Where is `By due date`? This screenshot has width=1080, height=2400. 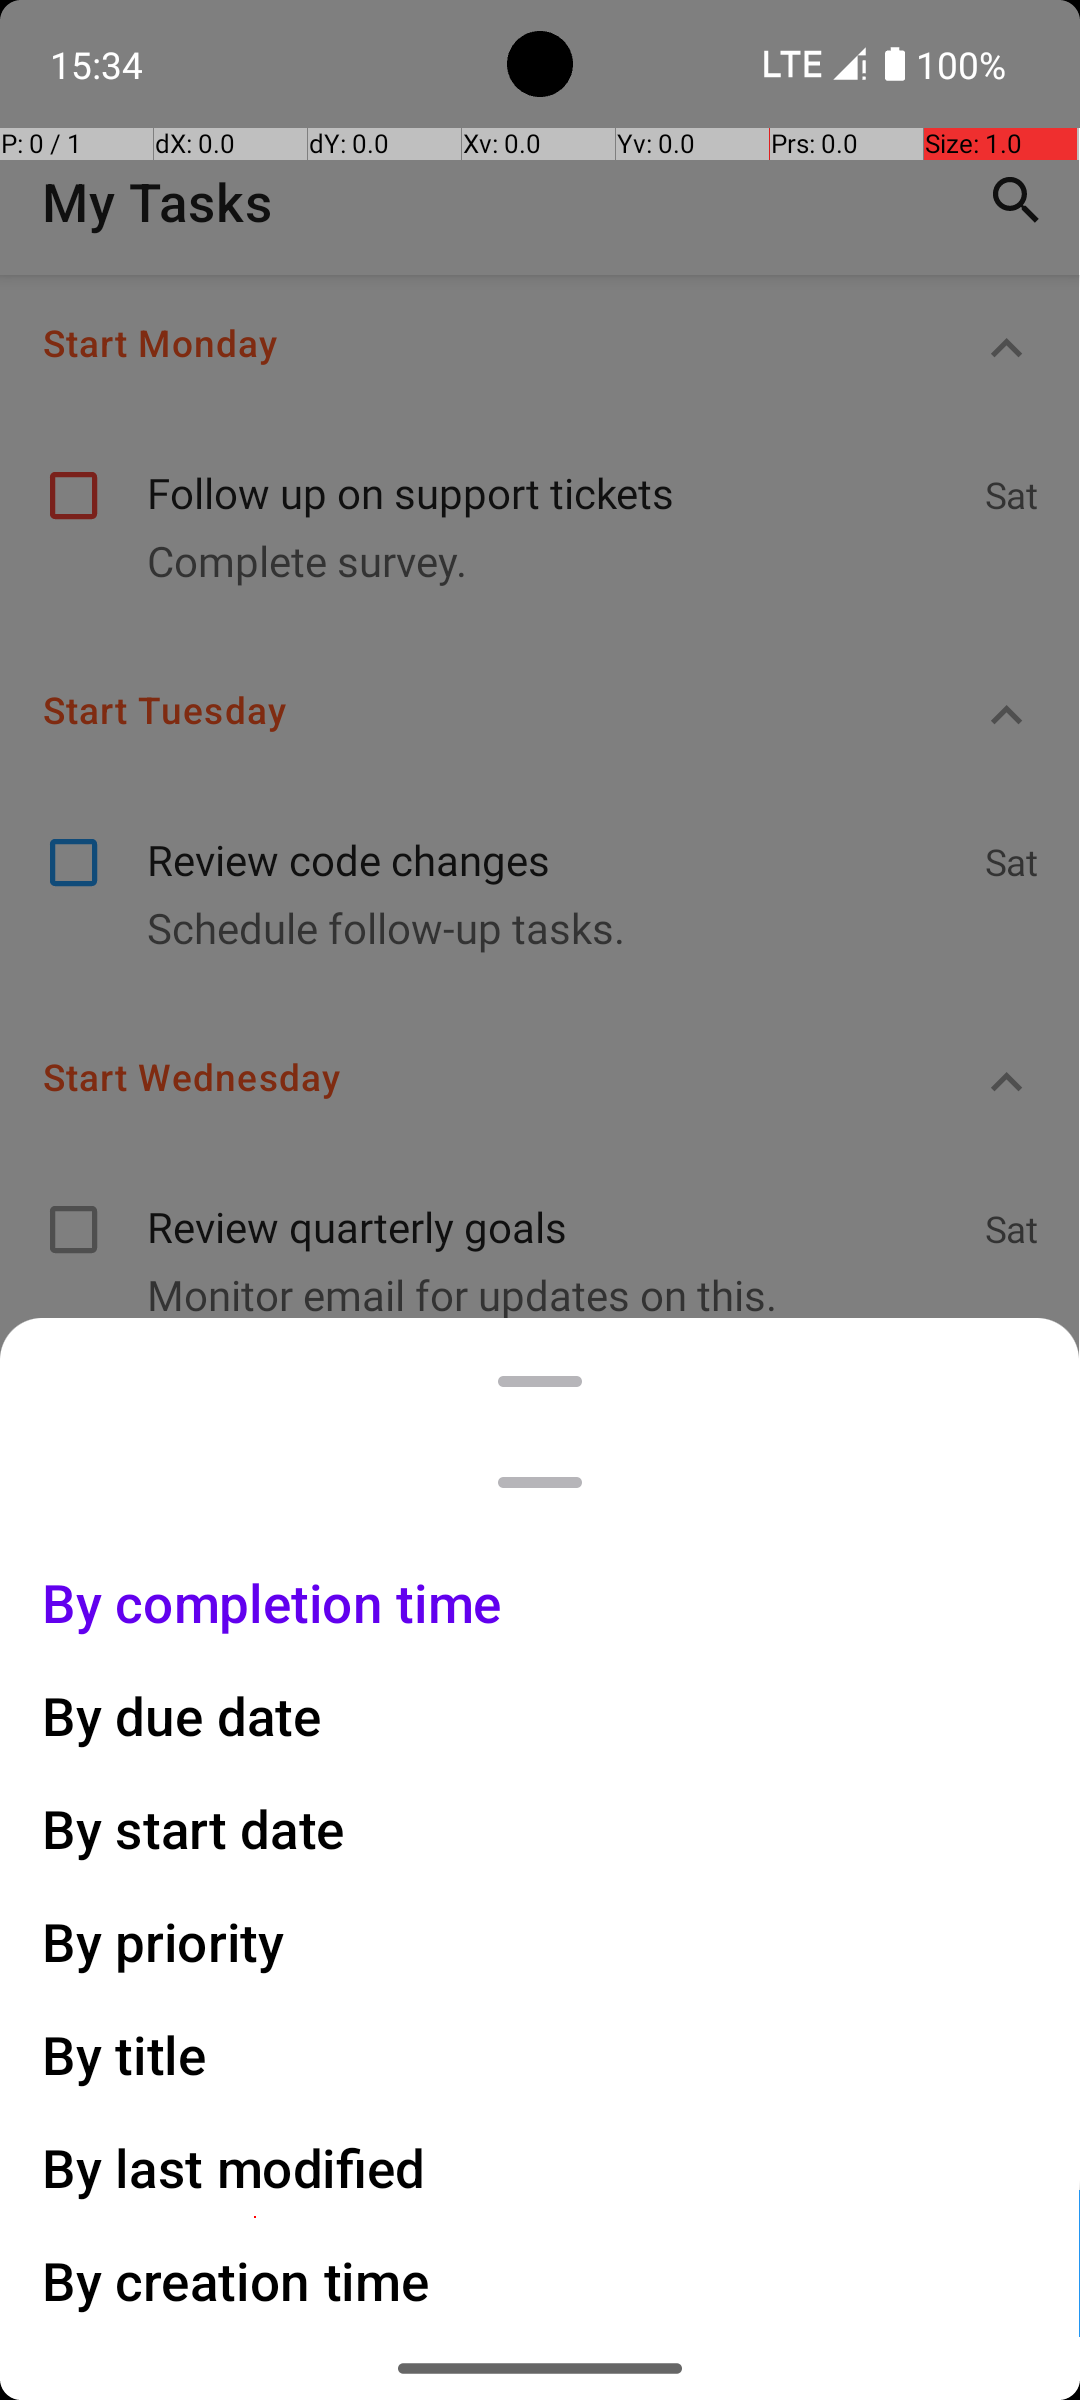 By due date is located at coordinates (182, 1716).